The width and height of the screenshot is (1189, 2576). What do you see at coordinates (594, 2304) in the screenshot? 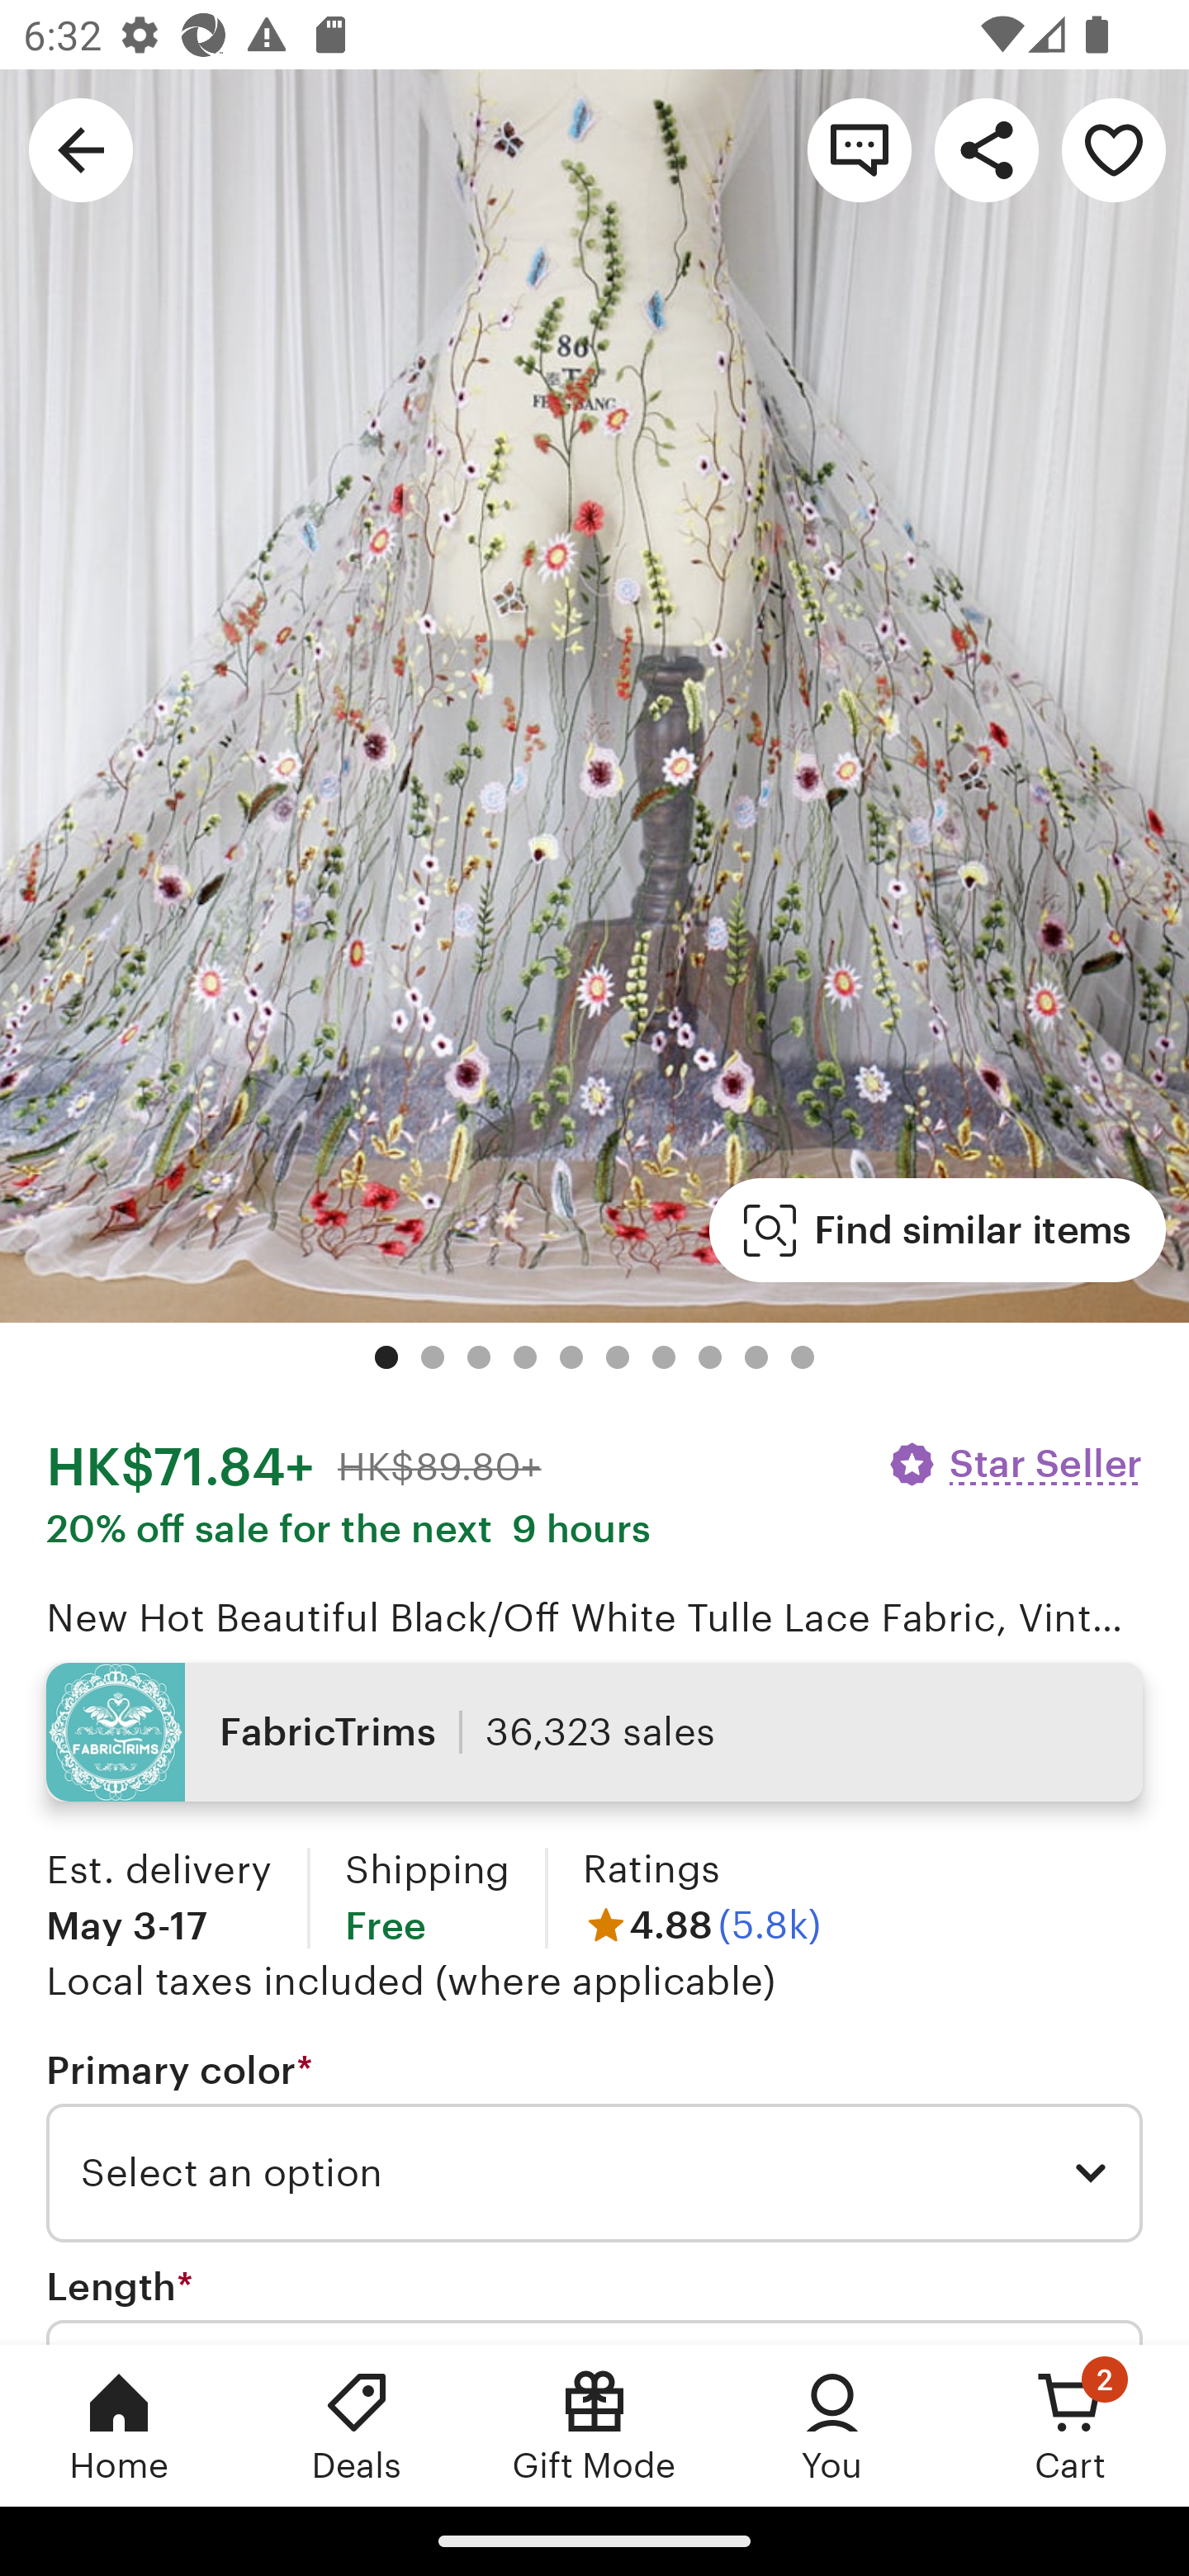
I see `Length * Required Select an option` at bounding box center [594, 2304].